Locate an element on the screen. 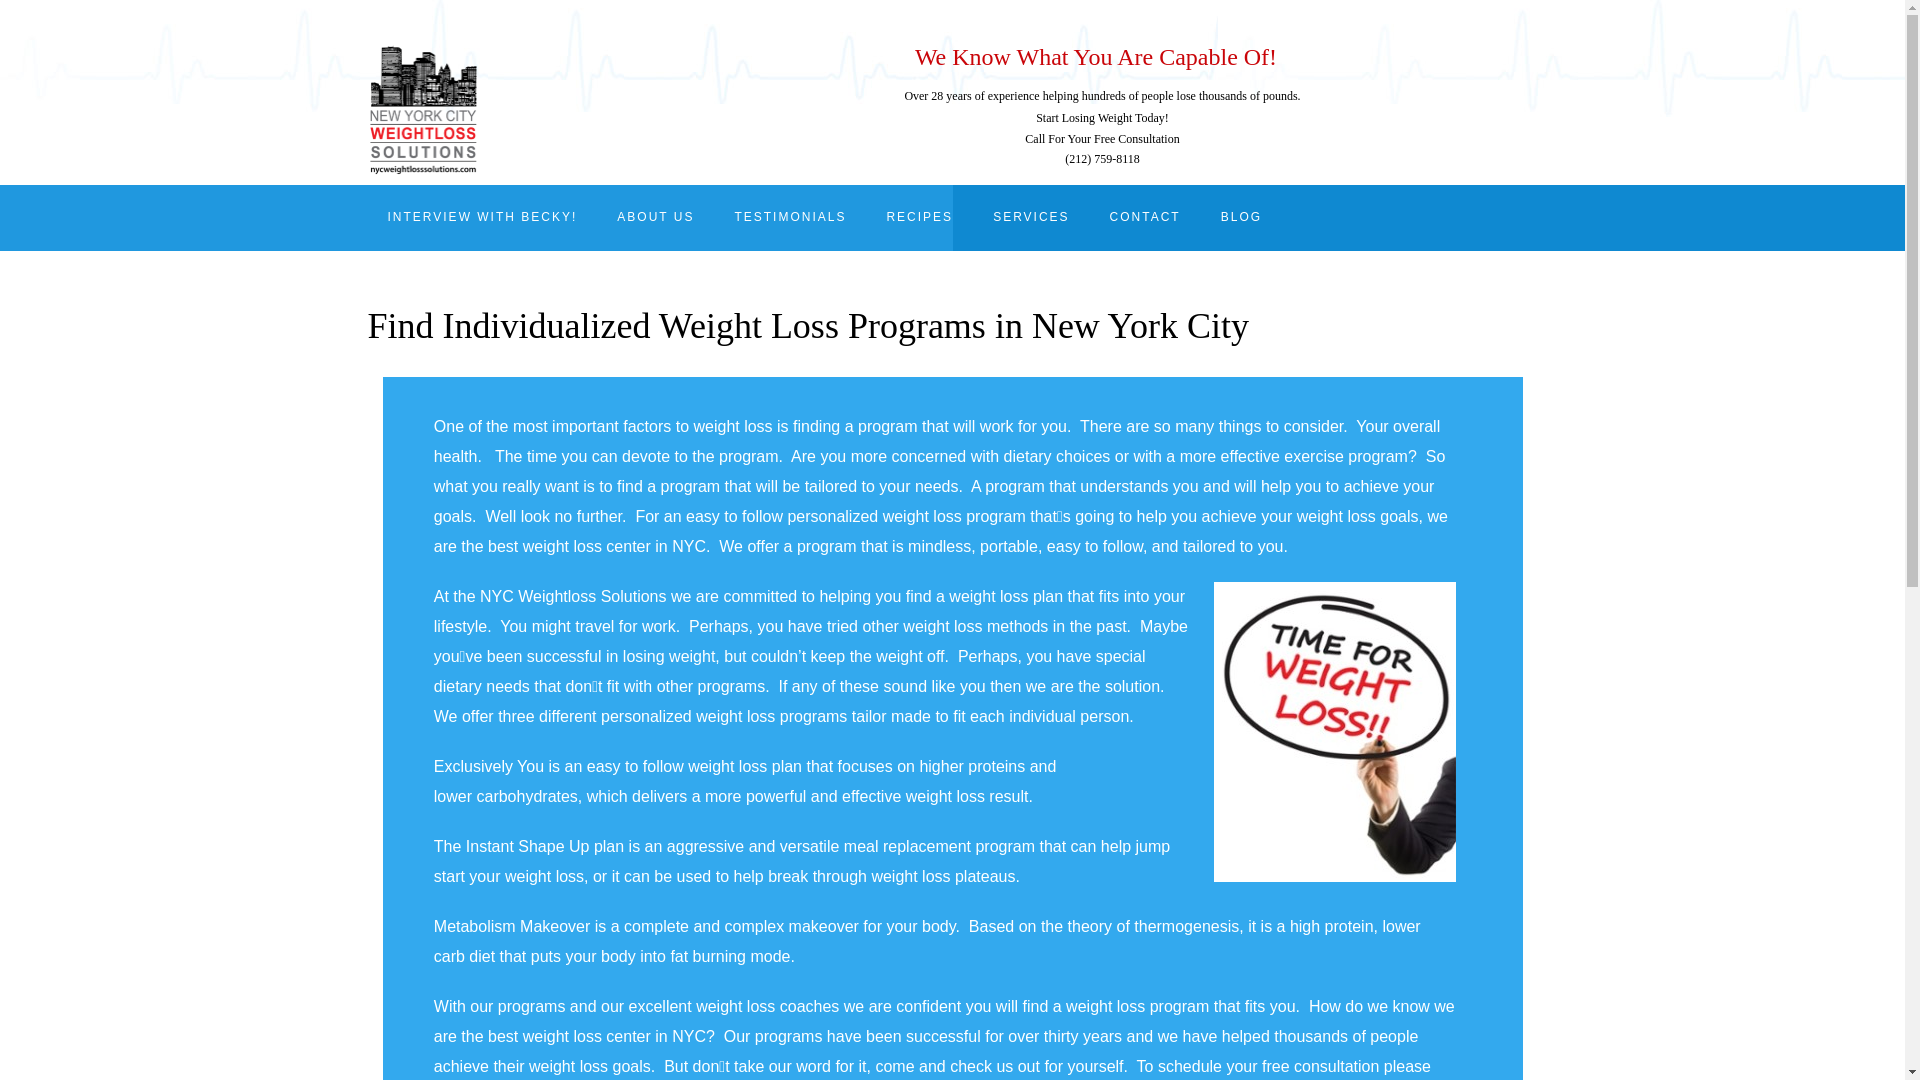 The width and height of the screenshot is (1920, 1080). INTERVIEW WITH BECKY! is located at coordinates (482, 217).